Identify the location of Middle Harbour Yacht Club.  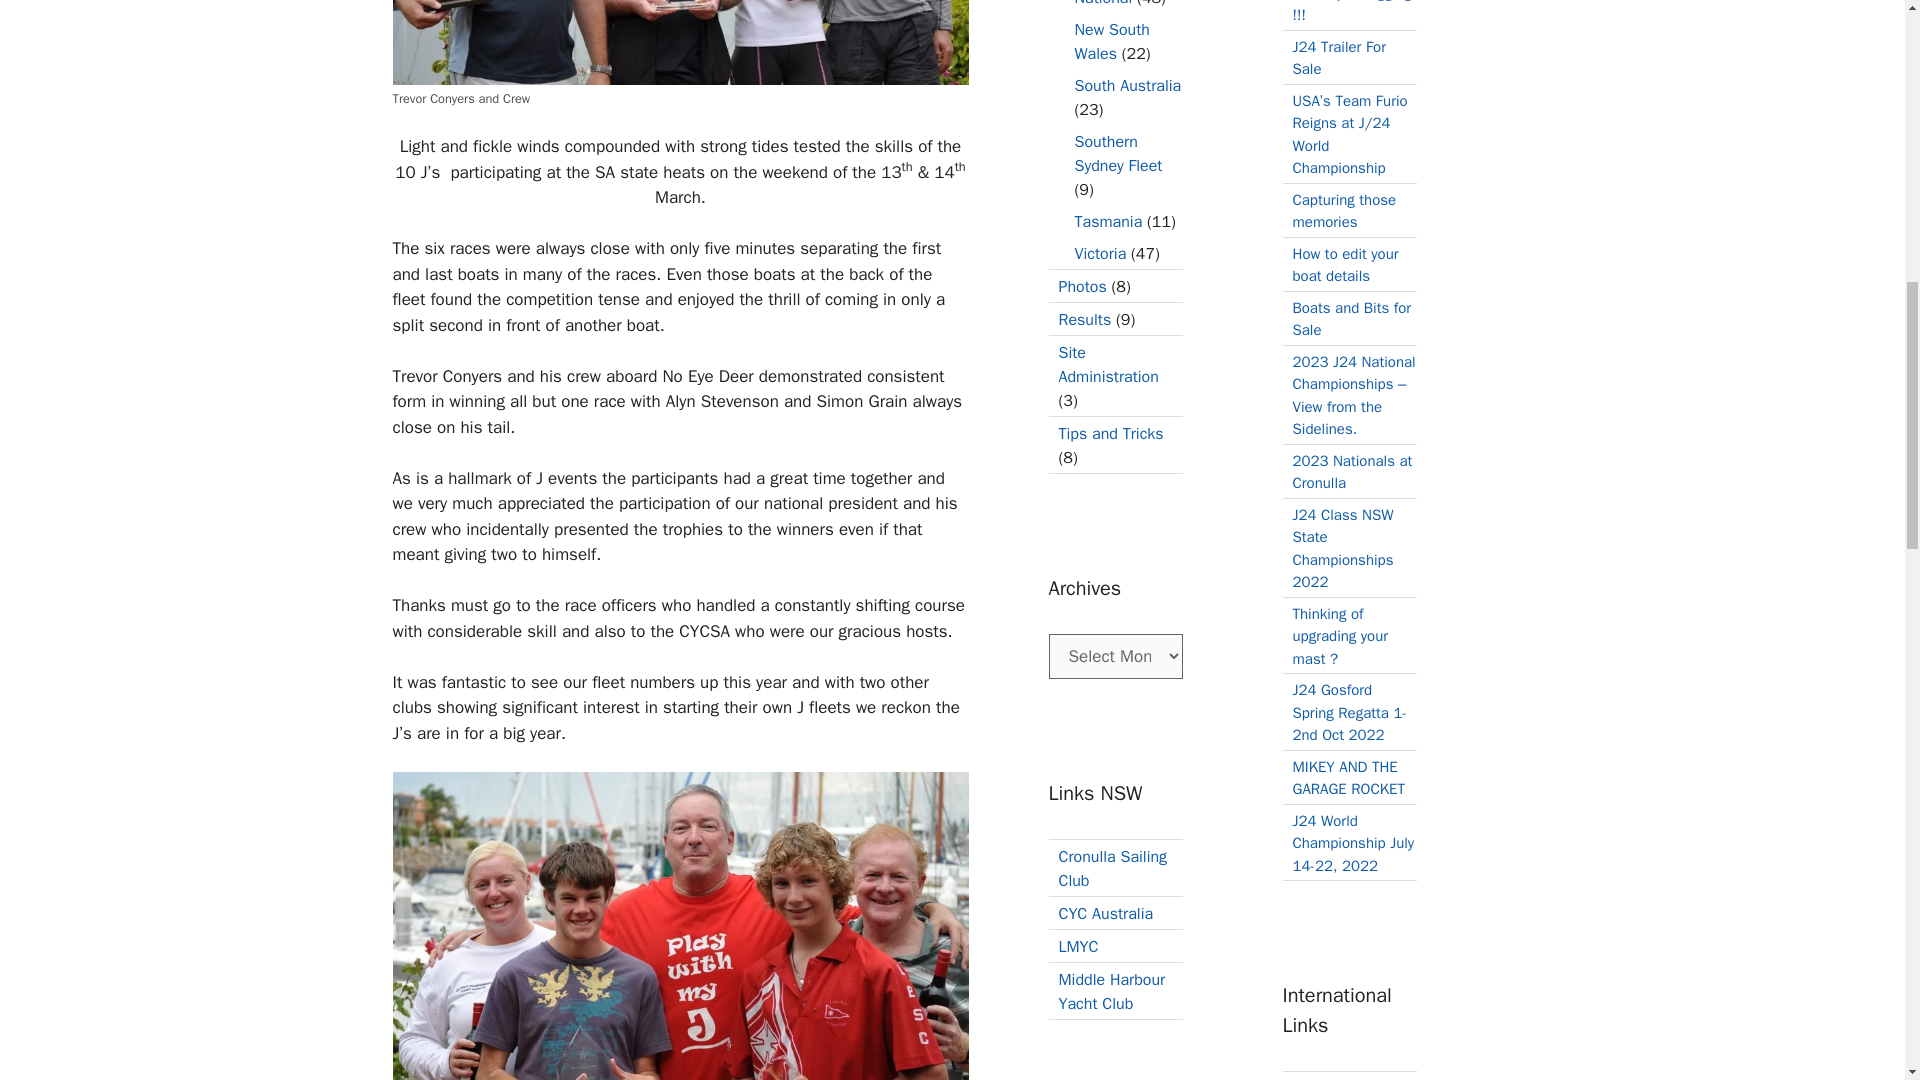
(1111, 992).